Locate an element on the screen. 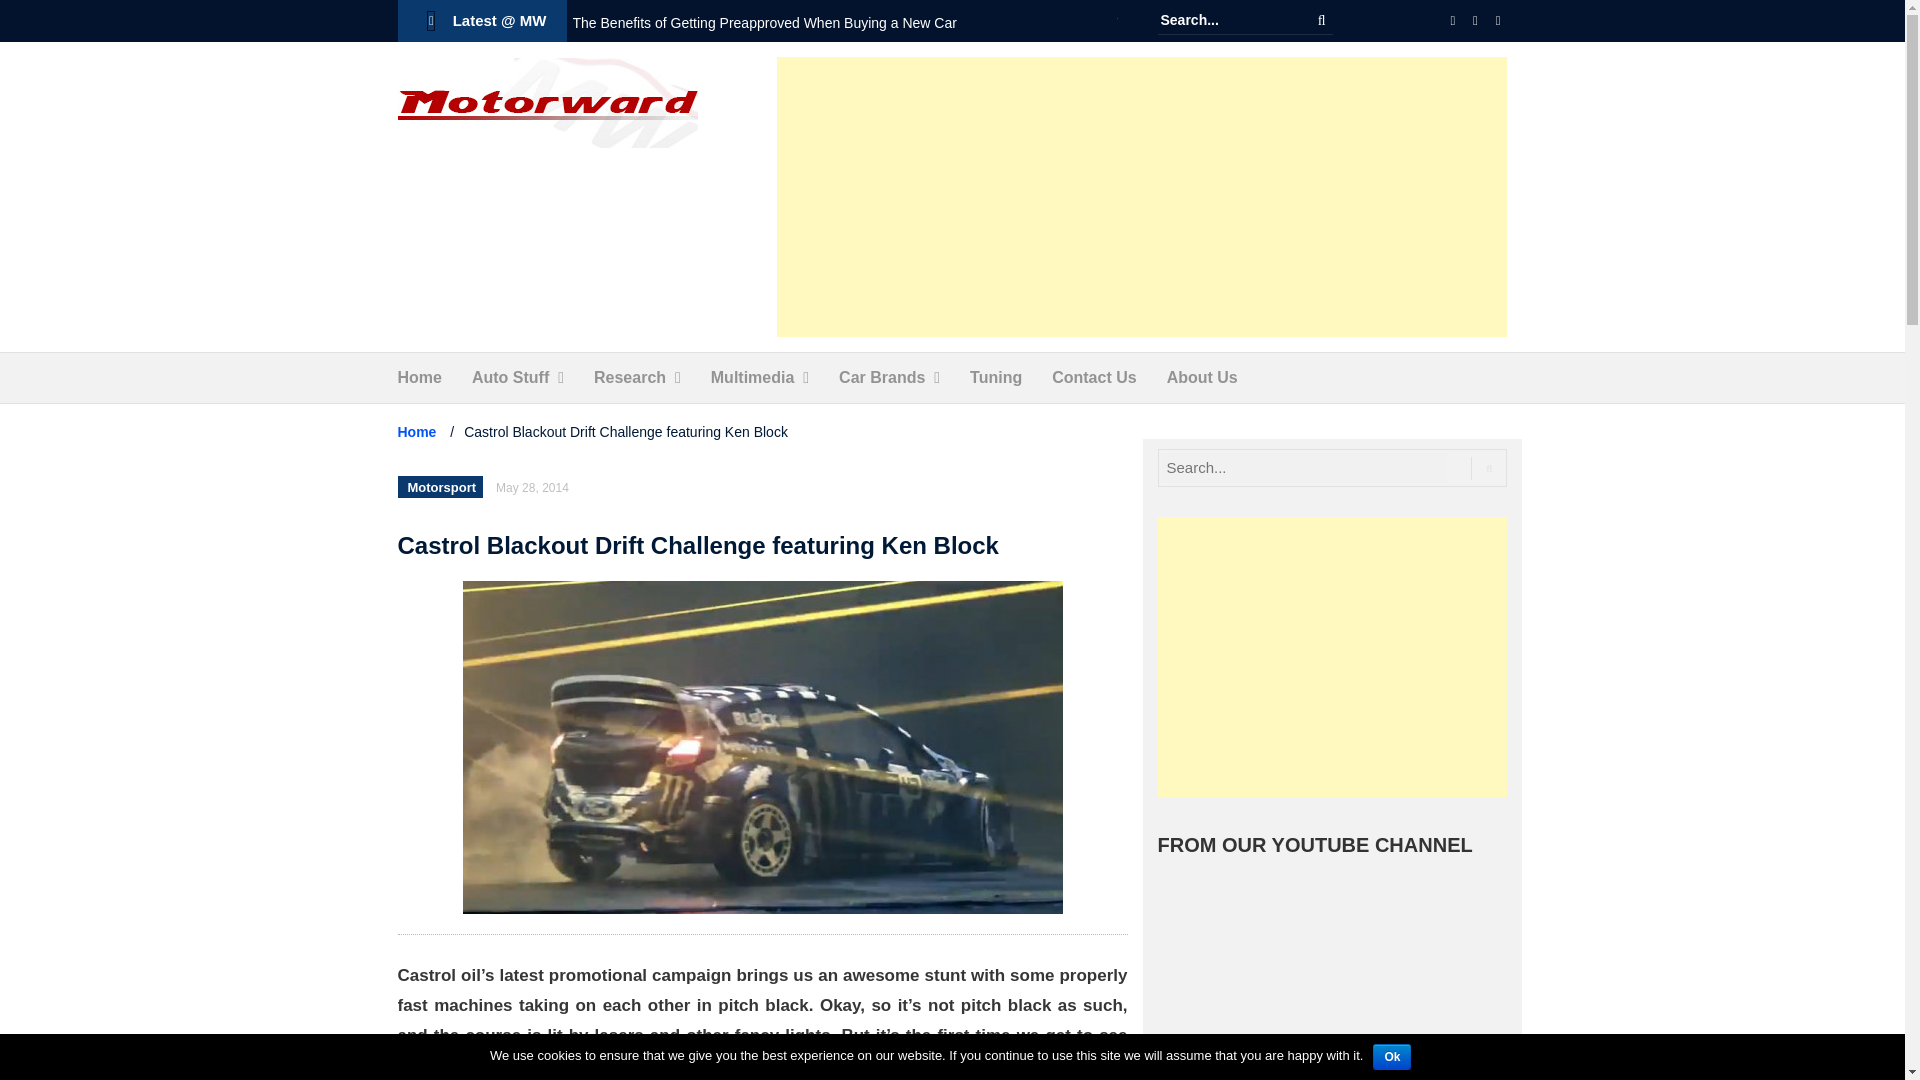  Auto Stuff is located at coordinates (510, 378).